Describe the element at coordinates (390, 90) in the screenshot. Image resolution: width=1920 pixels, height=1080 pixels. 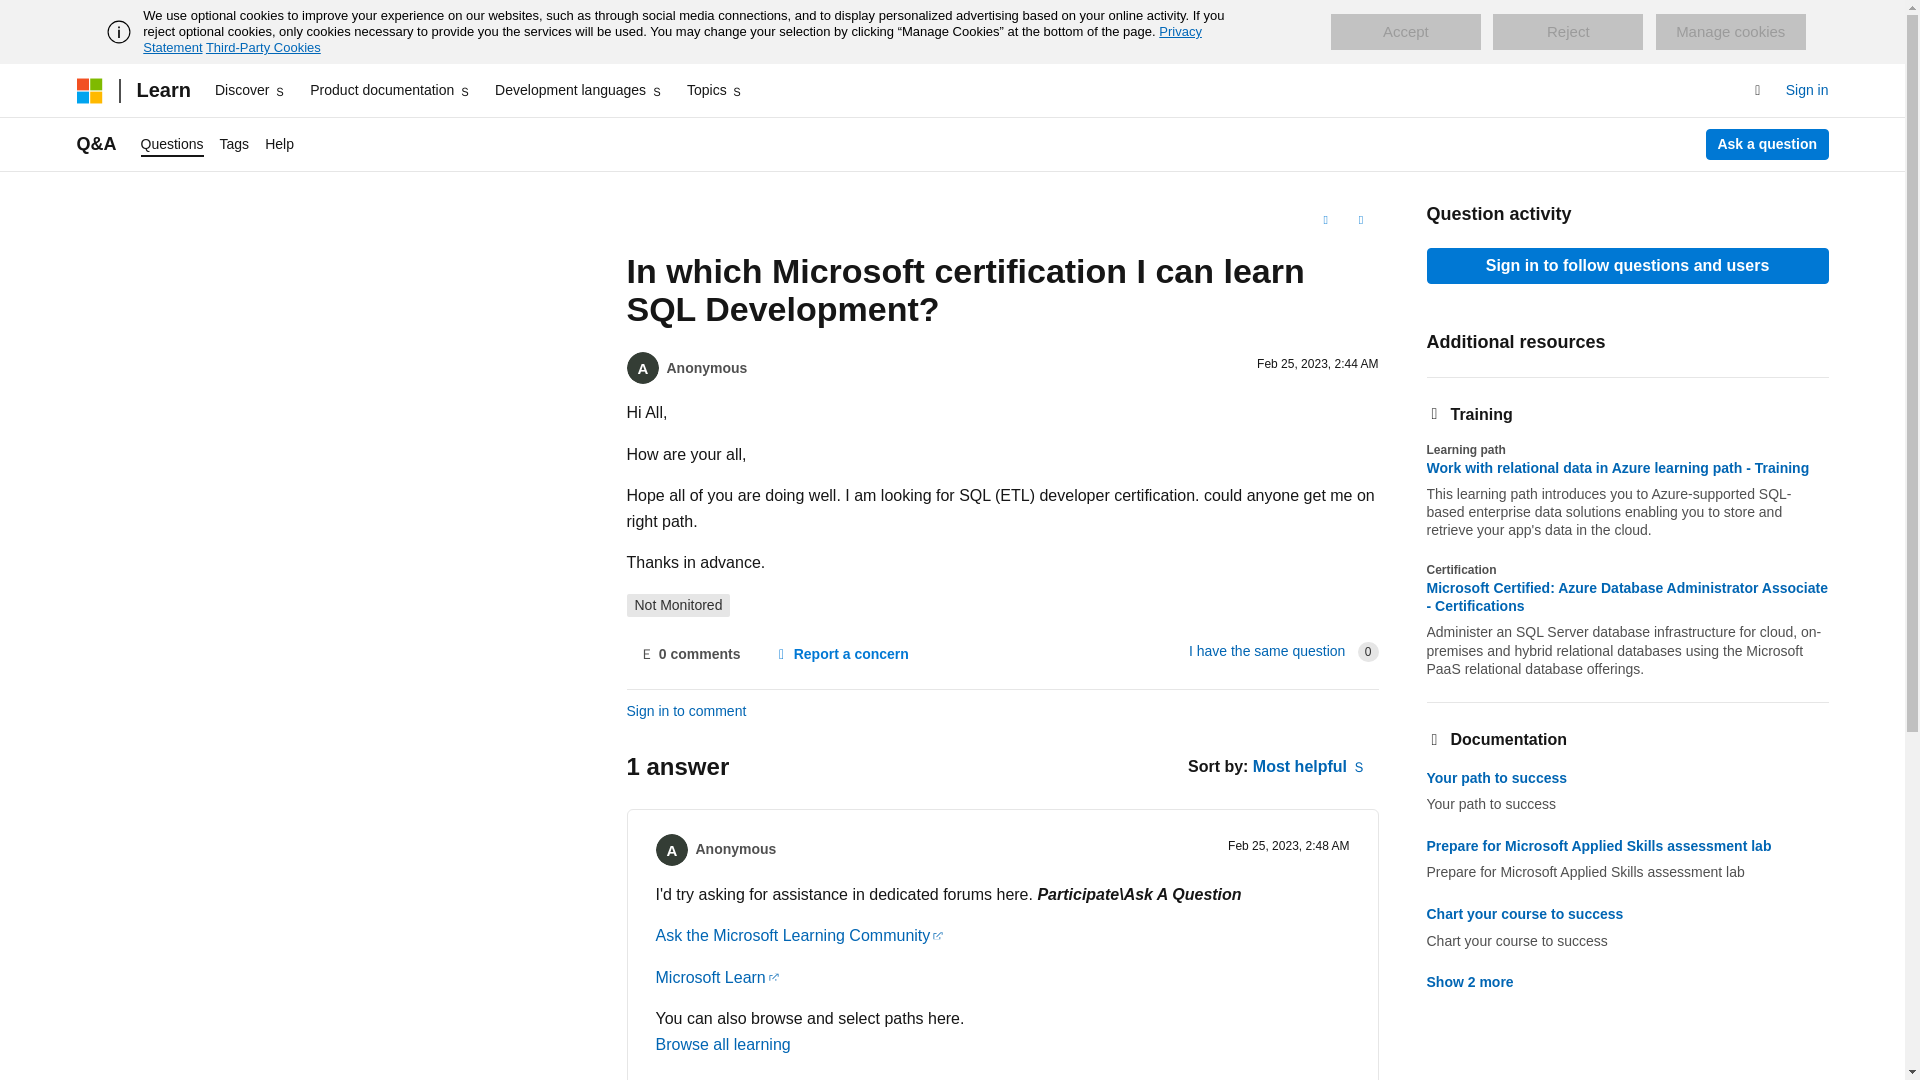
I see `Product documentation` at that location.